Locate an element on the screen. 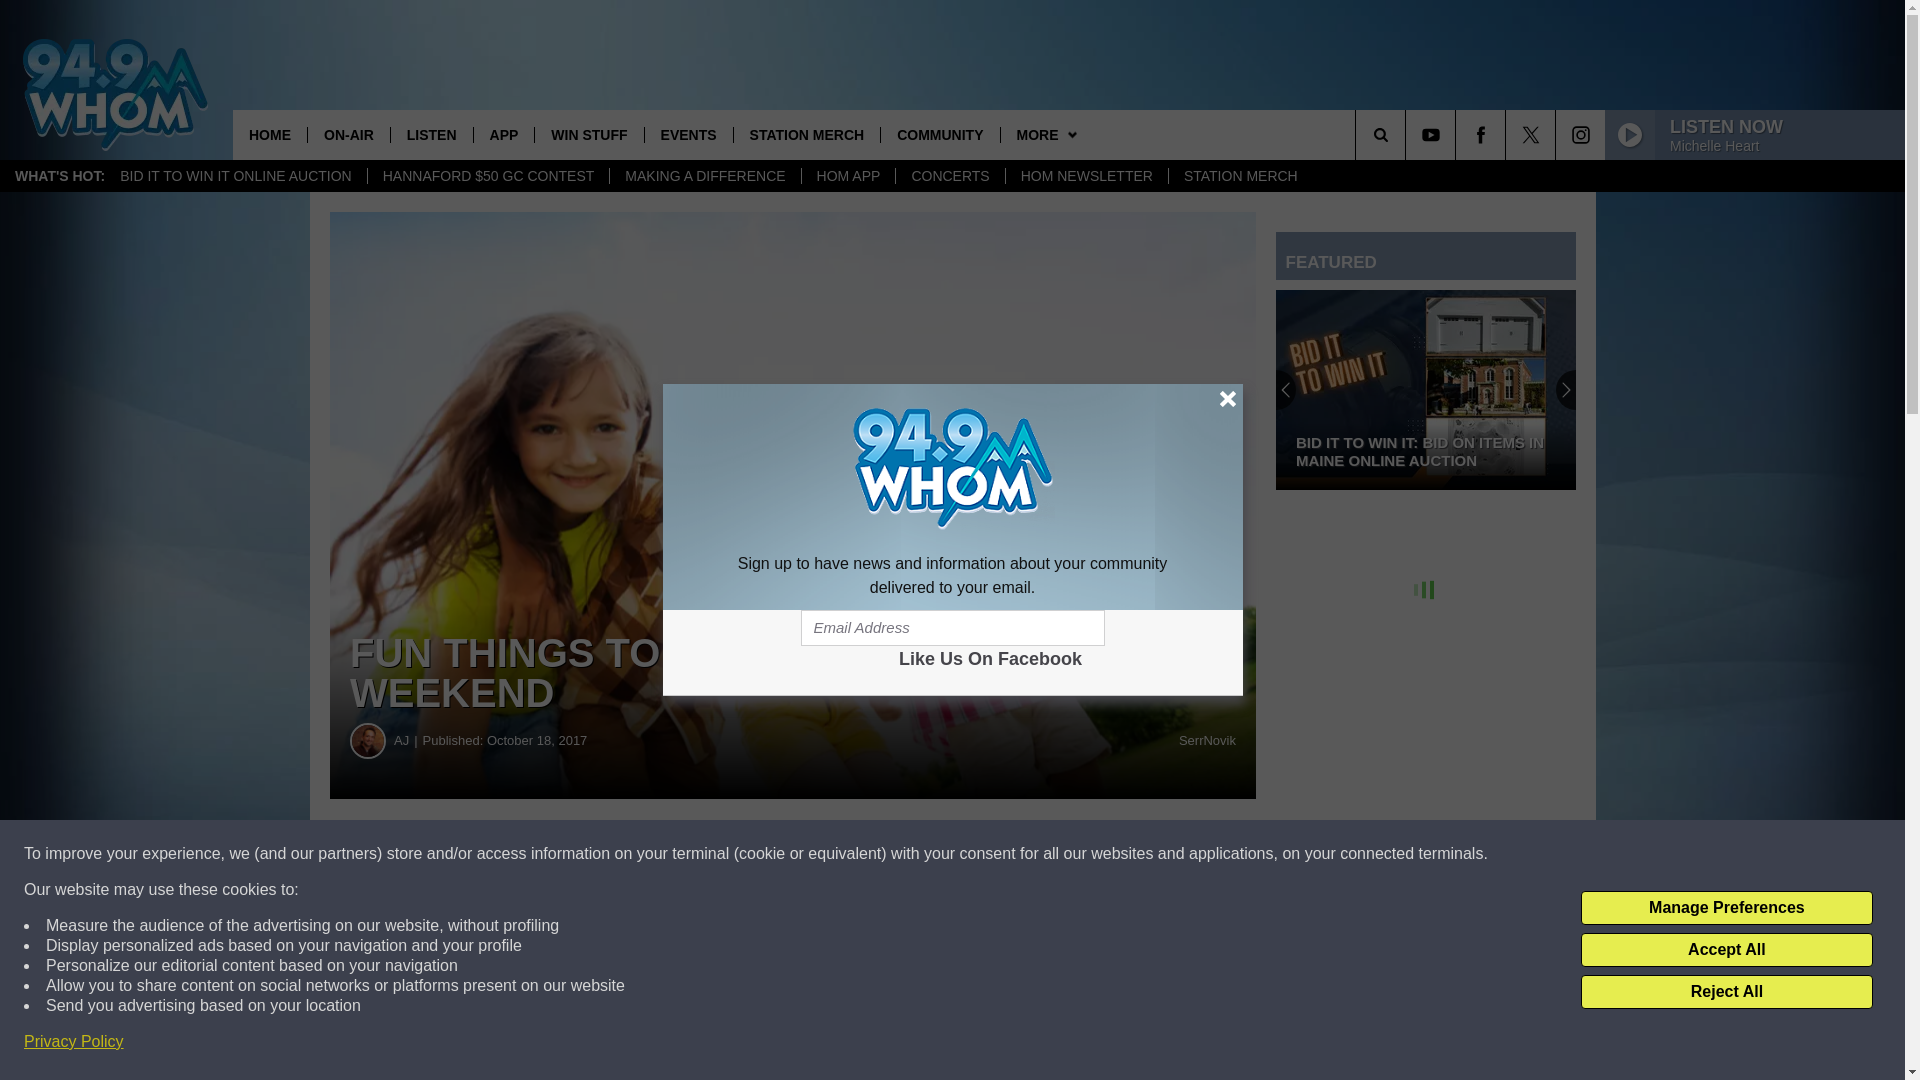 The width and height of the screenshot is (1920, 1080). CONCERTS is located at coordinates (949, 176).